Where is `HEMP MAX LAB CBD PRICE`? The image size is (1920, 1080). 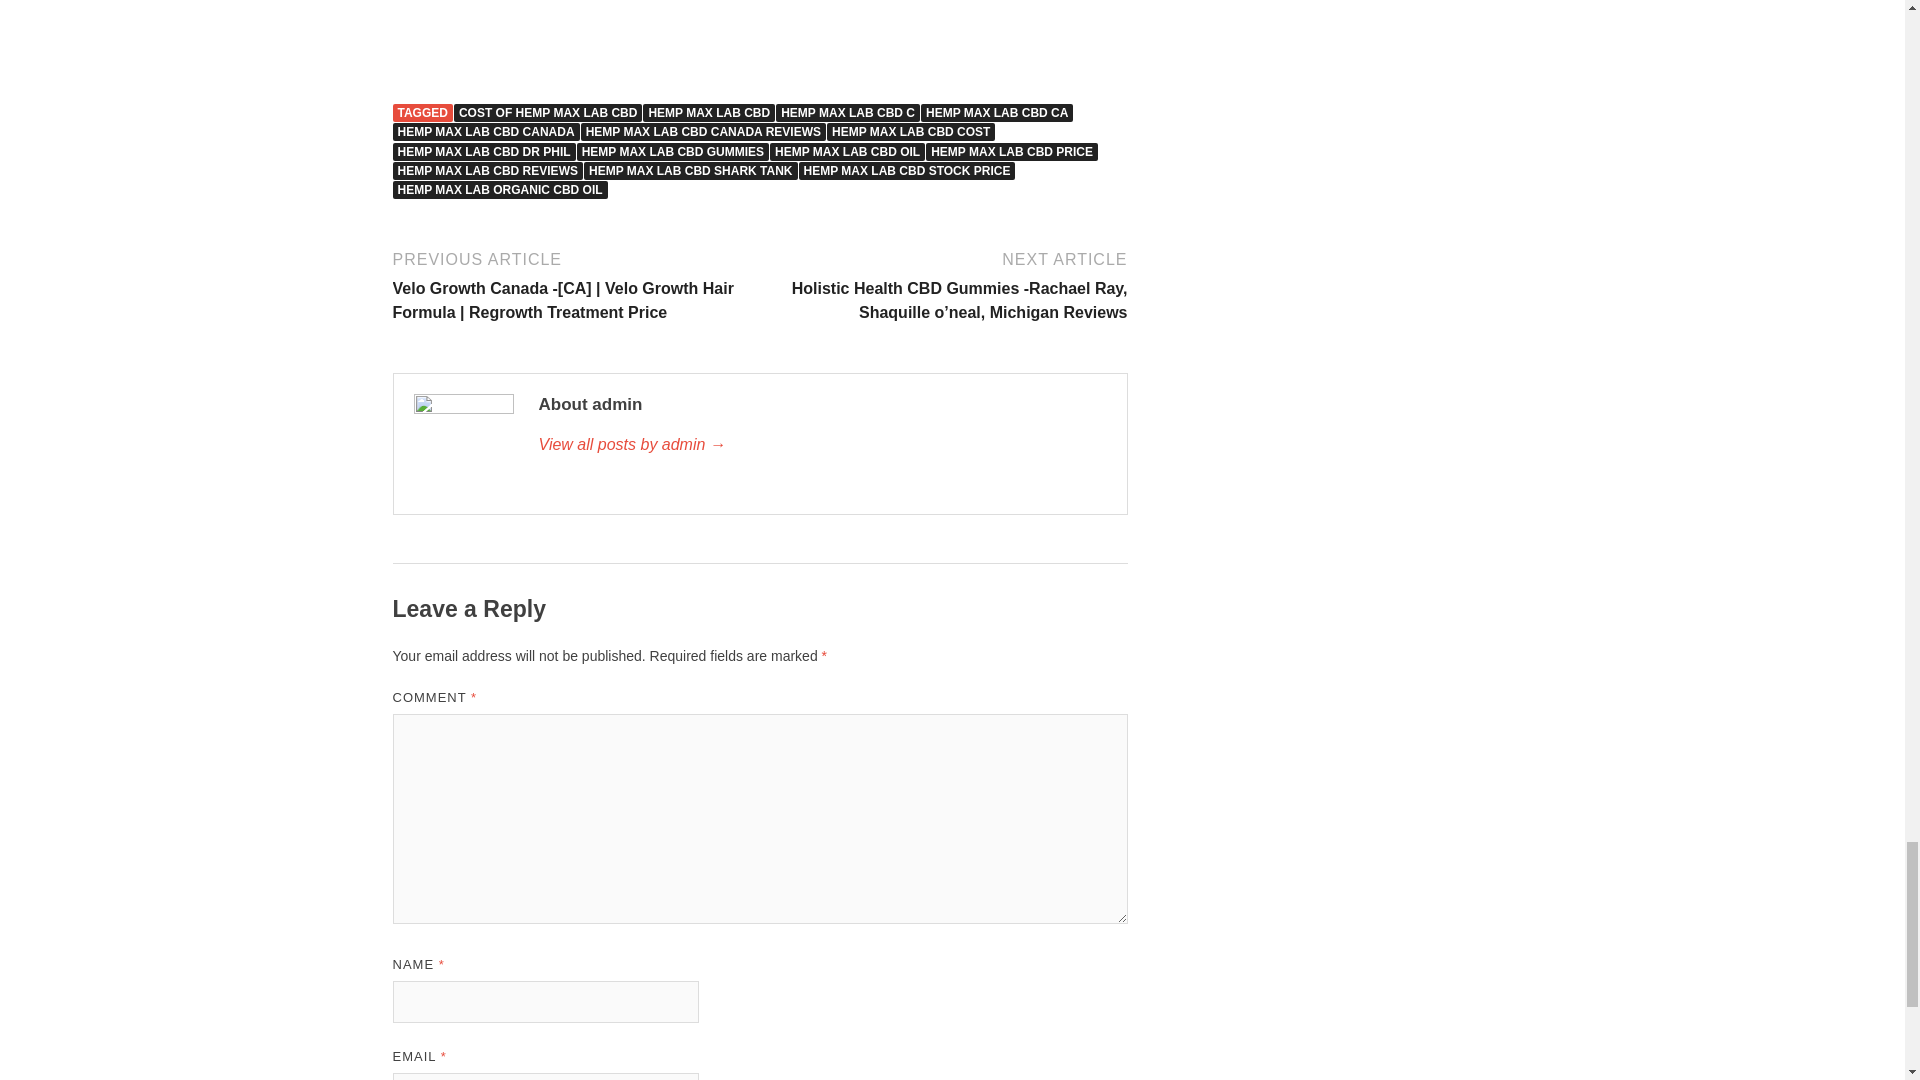 HEMP MAX LAB CBD PRICE is located at coordinates (1012, 150).